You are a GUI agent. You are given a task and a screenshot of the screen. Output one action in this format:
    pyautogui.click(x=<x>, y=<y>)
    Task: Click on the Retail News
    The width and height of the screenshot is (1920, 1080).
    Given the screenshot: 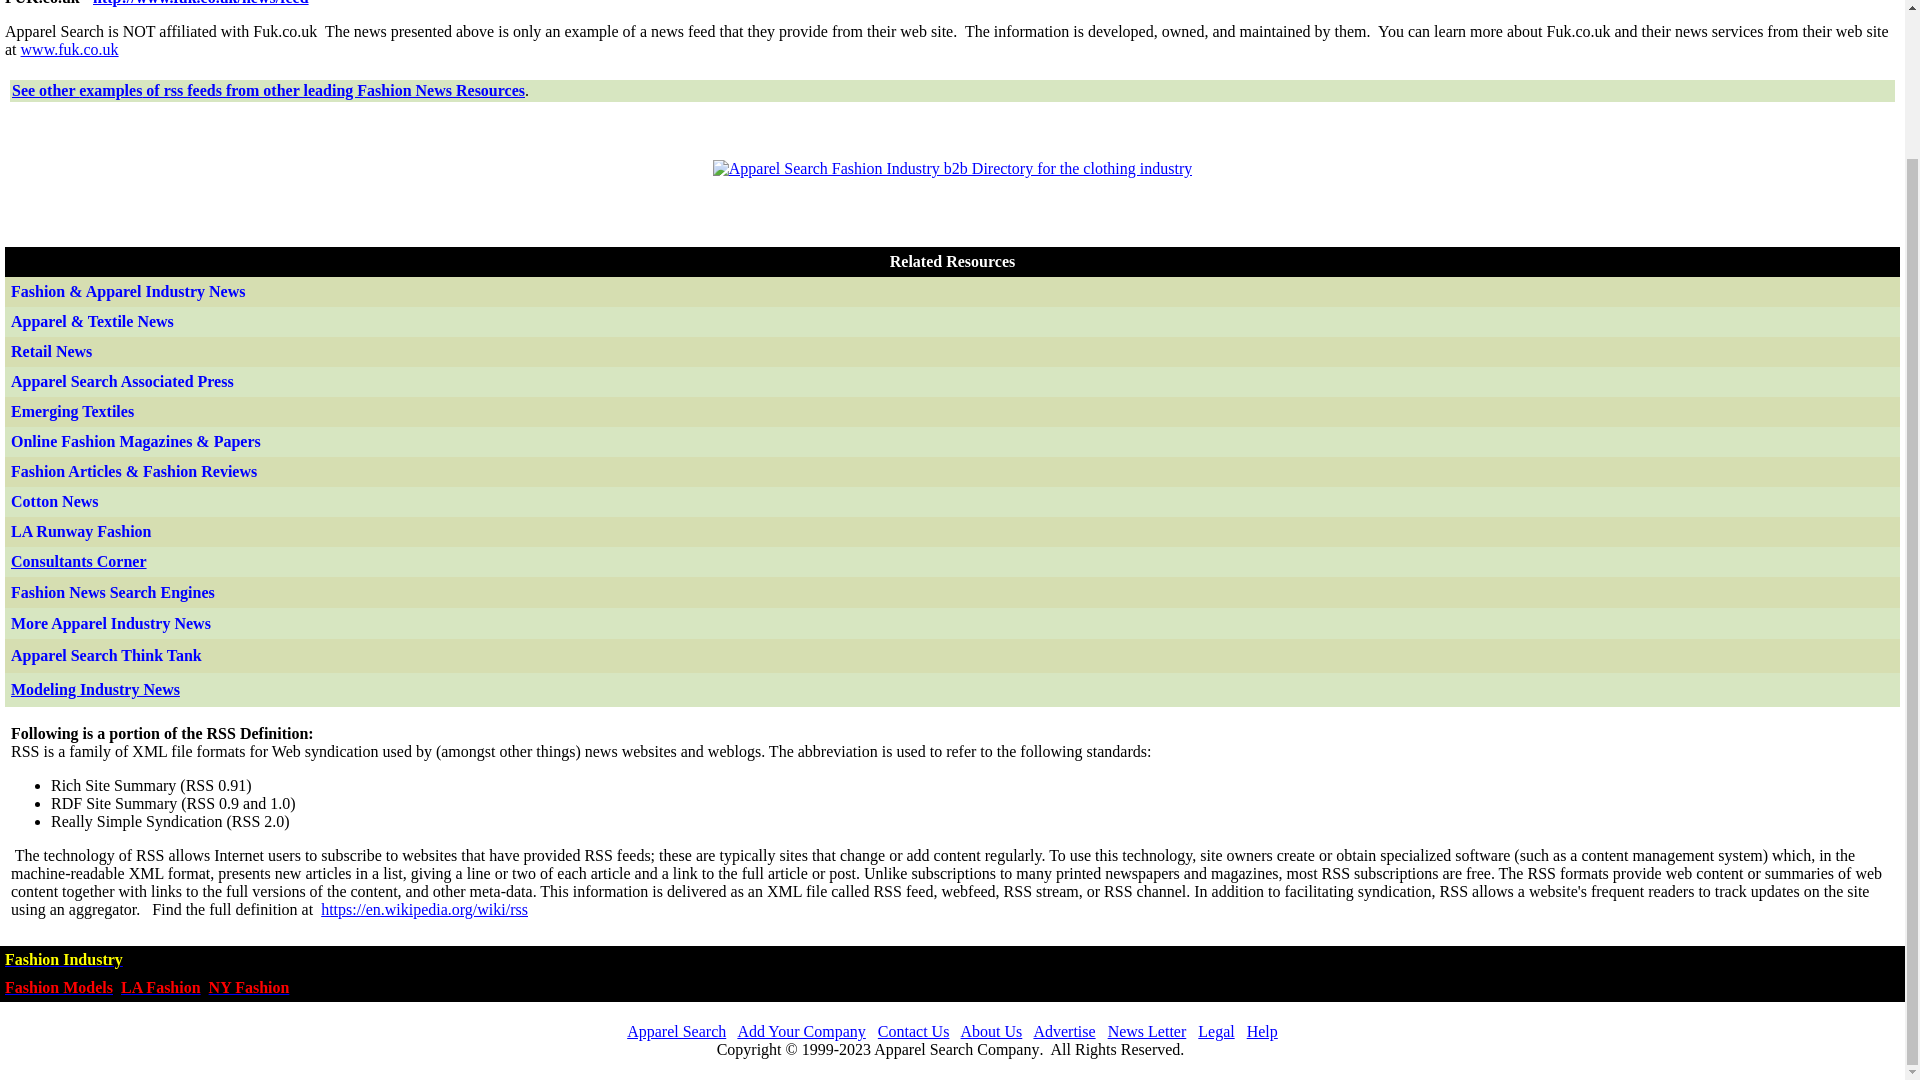 What is the action you would take?
    pyautogui.click(x=52, y=351)
    